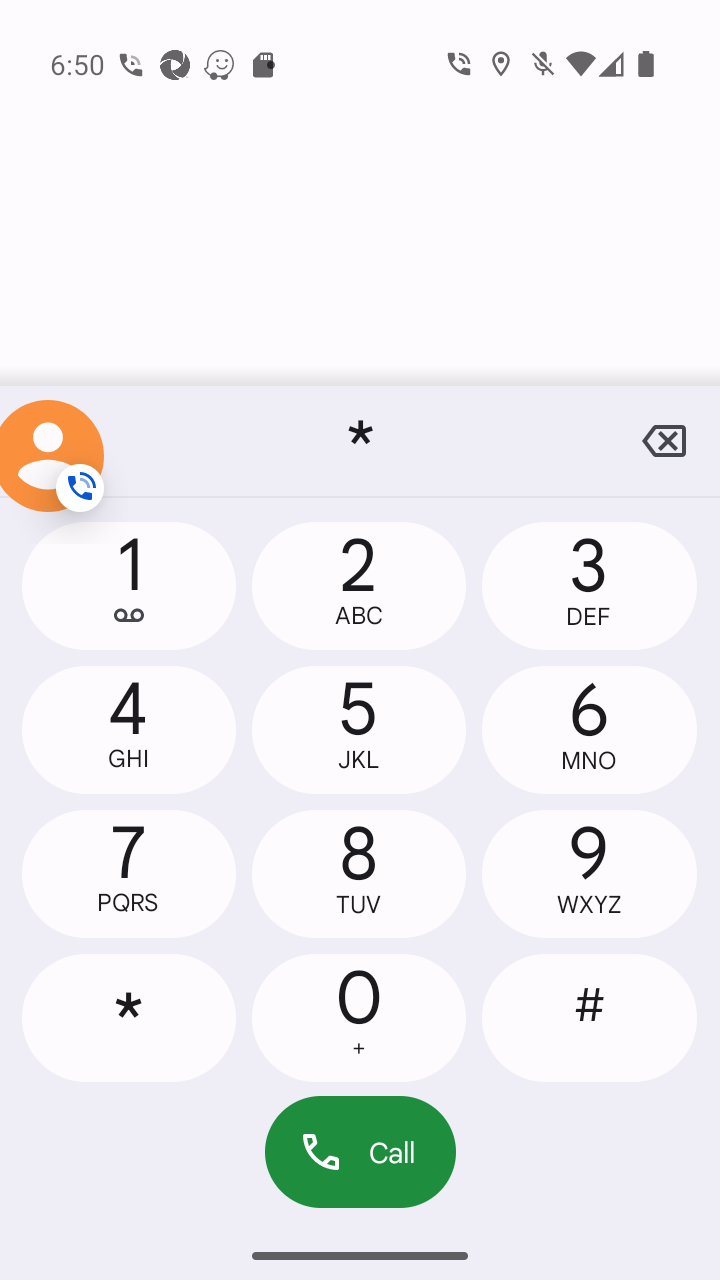  What do you see at coordinates (664, 441) in the screenshot?
I see `backspace` at bounding box center [664, 441].